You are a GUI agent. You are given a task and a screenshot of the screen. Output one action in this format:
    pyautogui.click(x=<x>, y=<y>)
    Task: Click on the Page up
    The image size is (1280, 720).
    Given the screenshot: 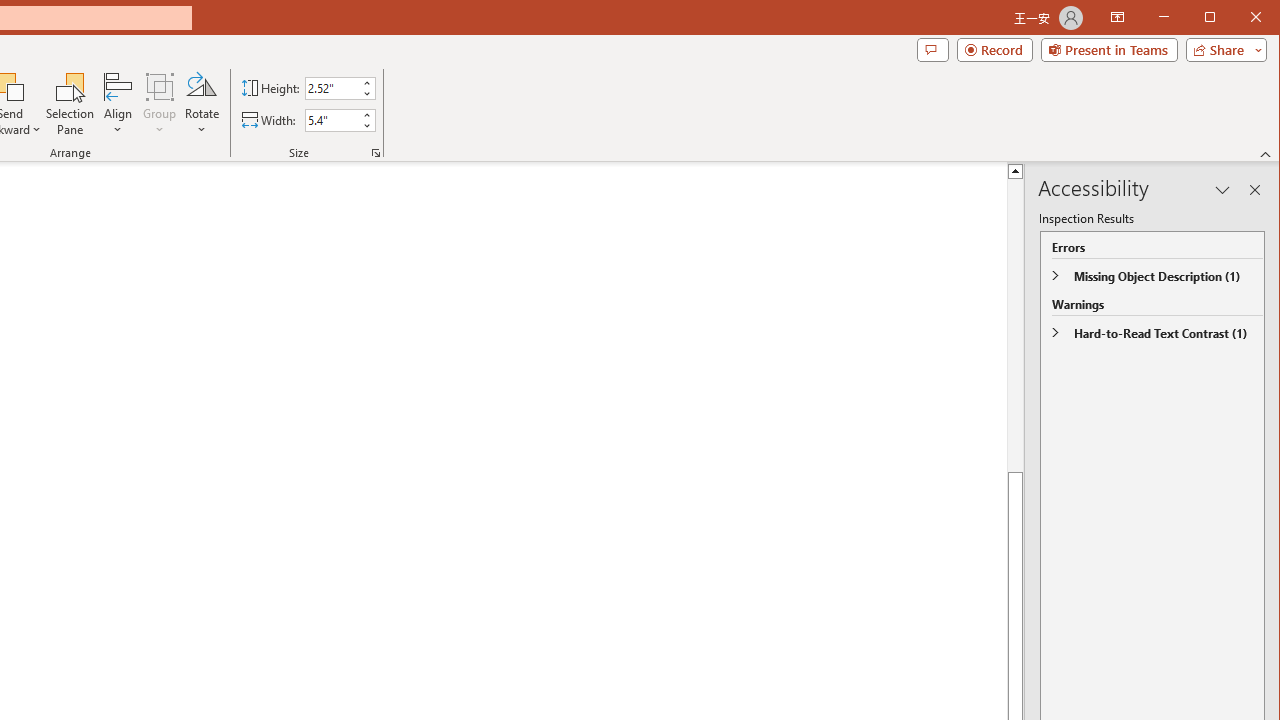 What is the action you would take?
    pyautogui.click(x=1016, y=312)
    